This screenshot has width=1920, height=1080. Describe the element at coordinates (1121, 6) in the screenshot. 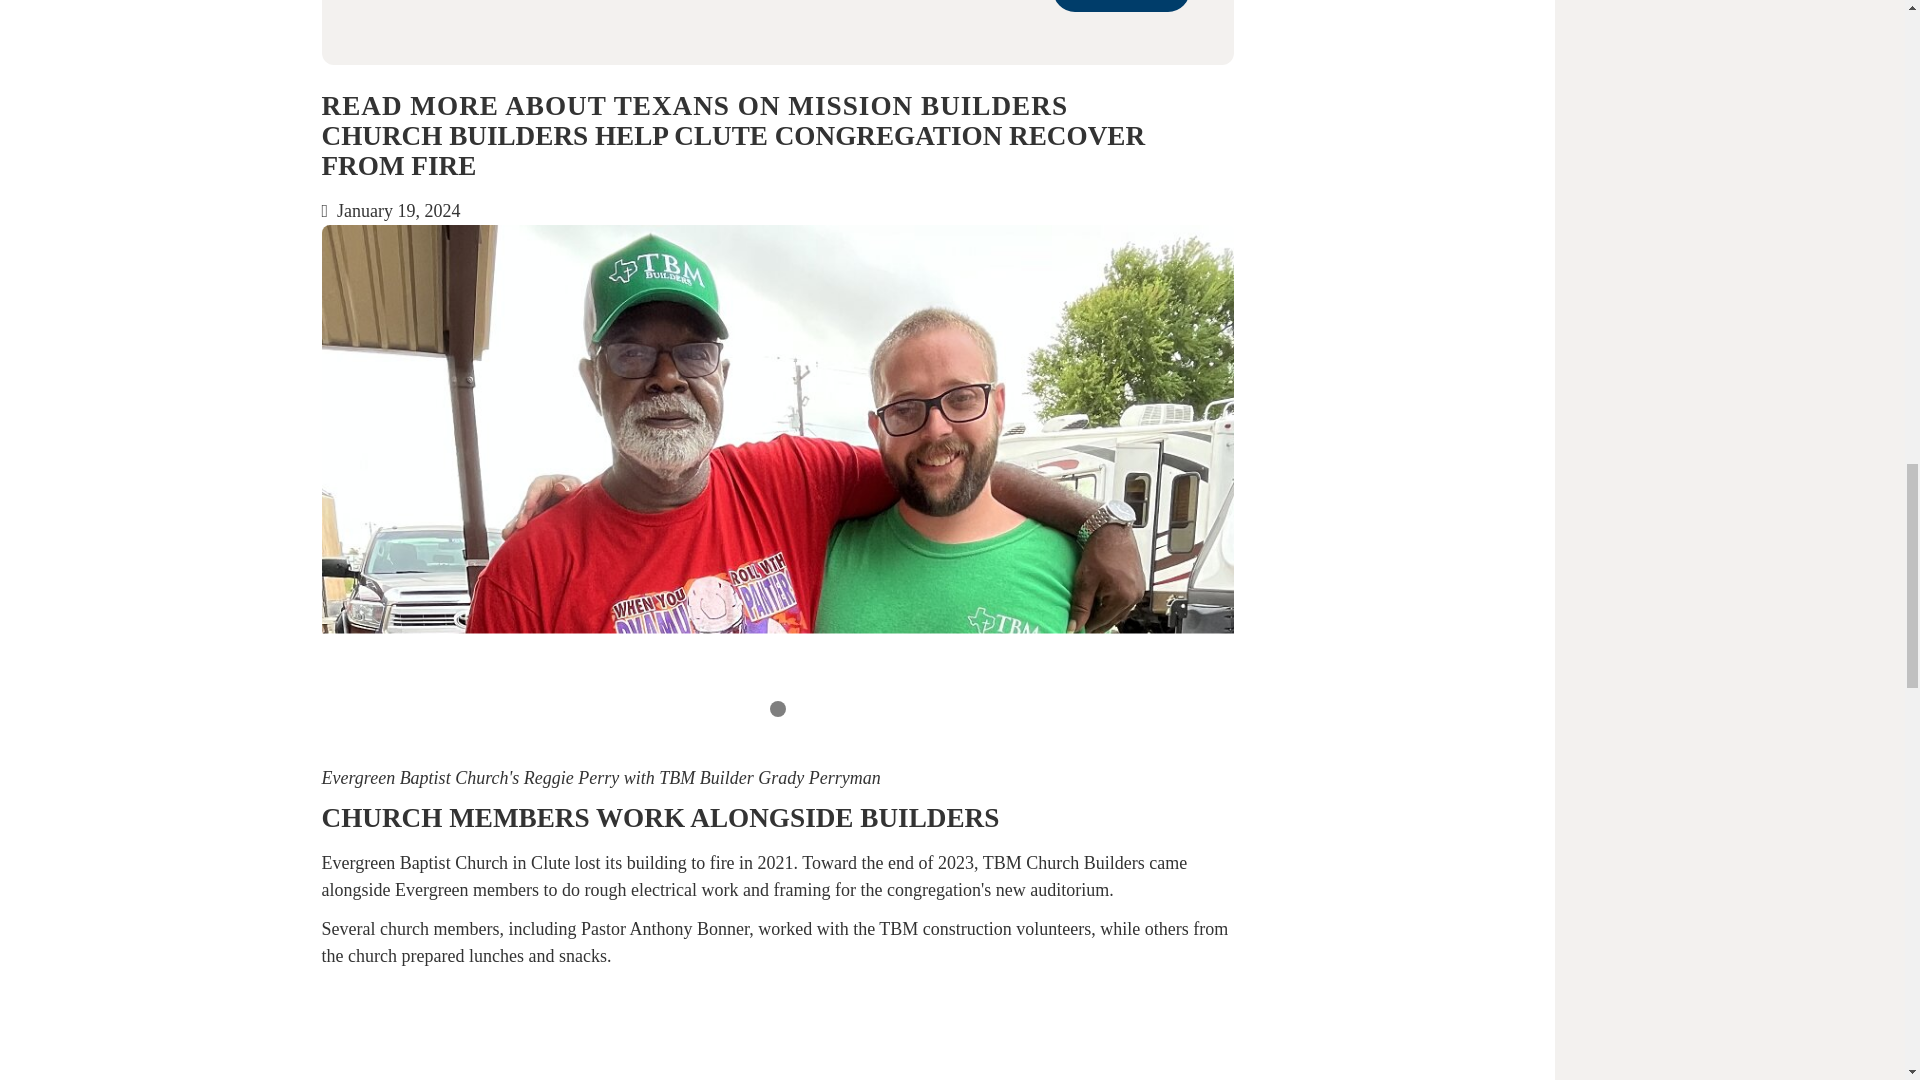

I see `SUBMIT` at that location.